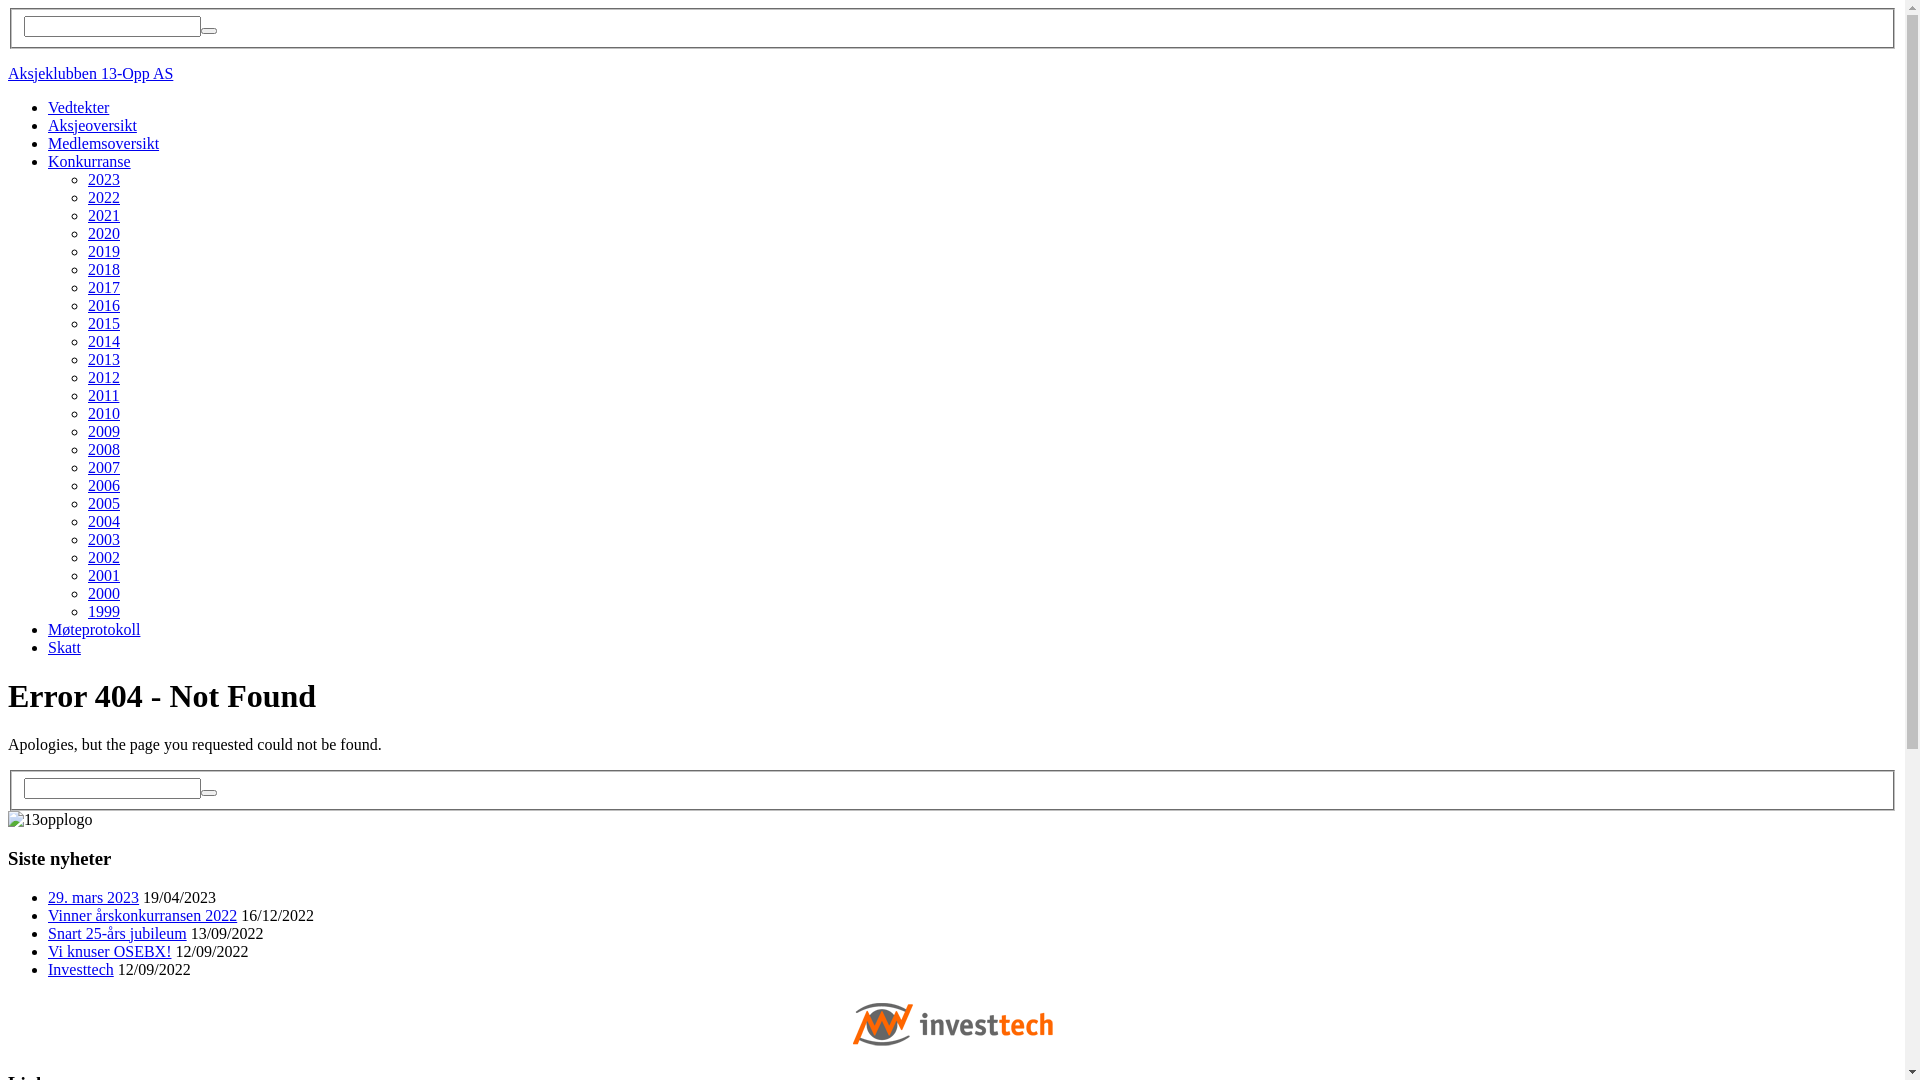 This screenshot has height=1080, width=1920. What do you see at coordinates (104, 360) in the screenshot?
I see `2013` at bounding box center [104, 360].